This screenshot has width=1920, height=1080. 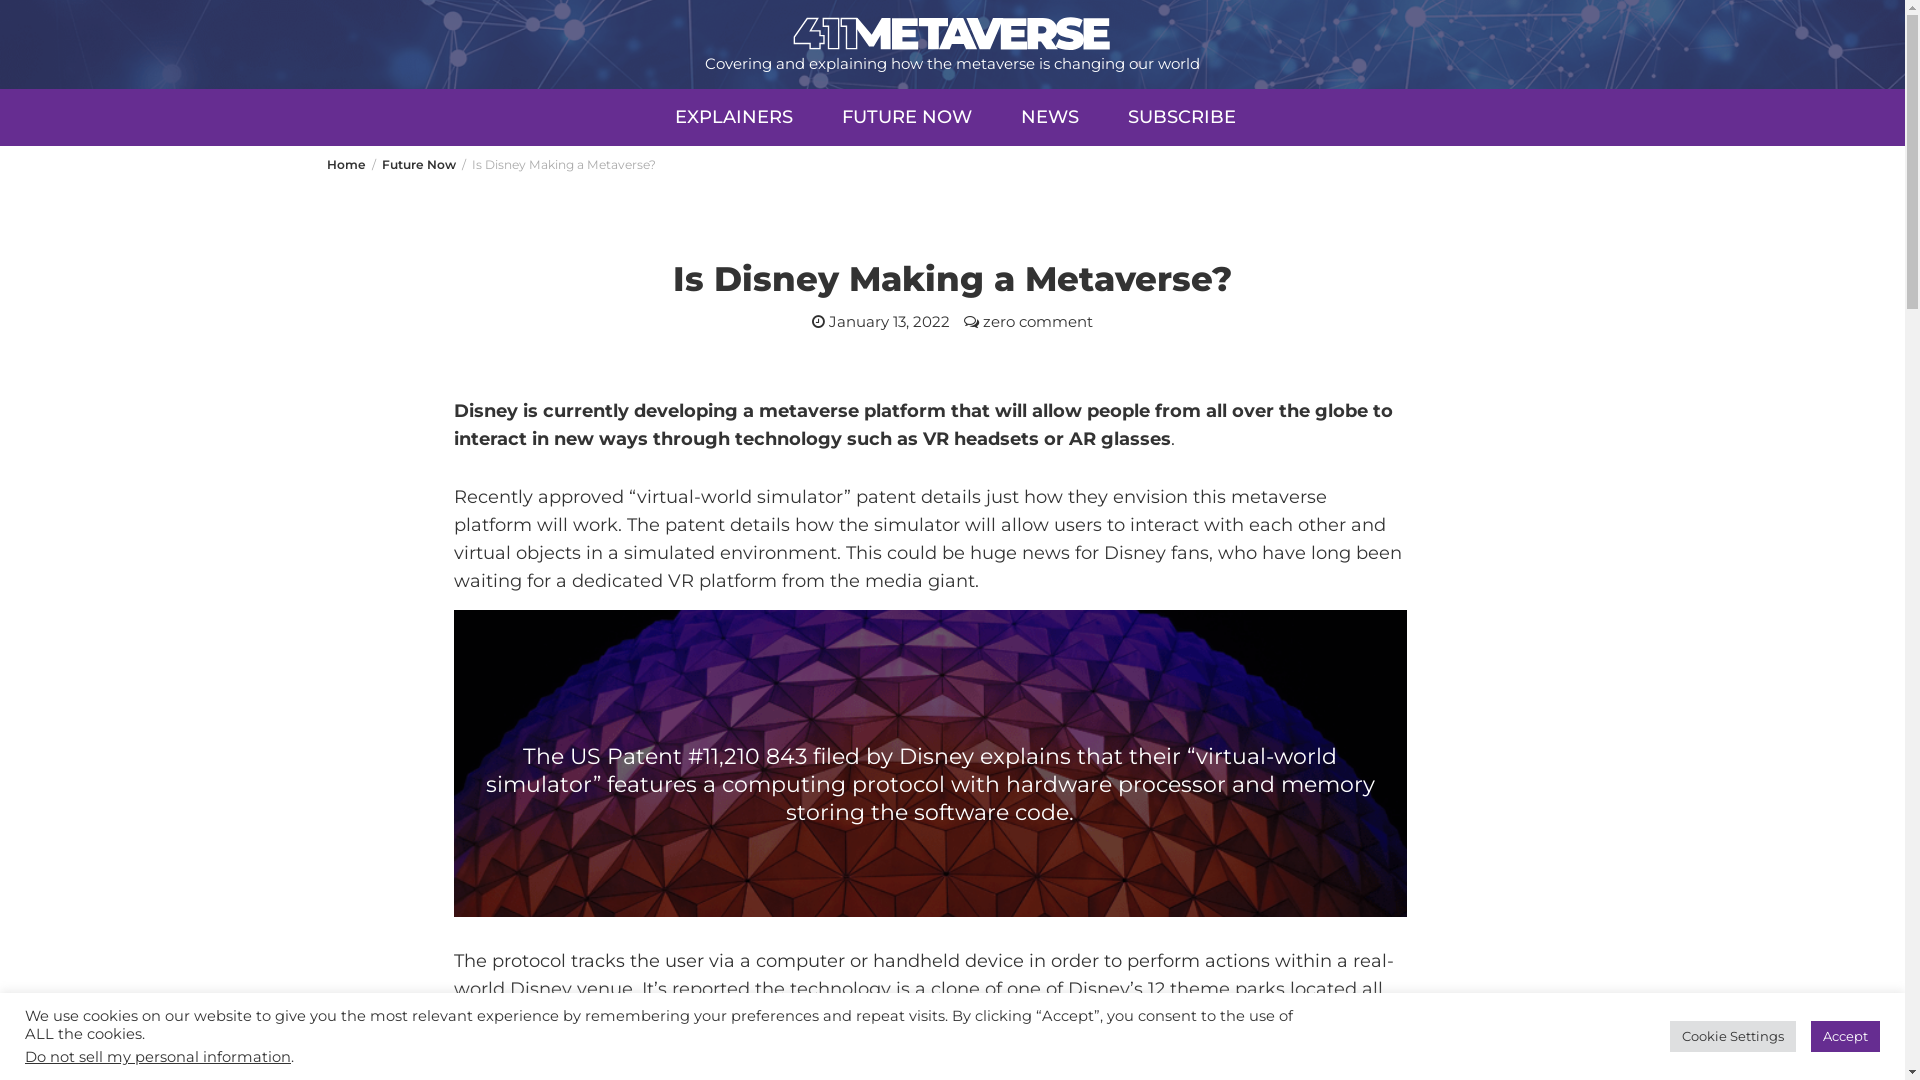 What do you see at coordinates (890, 321) in the screenshot?
I see `January 13, 2022` at bounding box center [890, 321].